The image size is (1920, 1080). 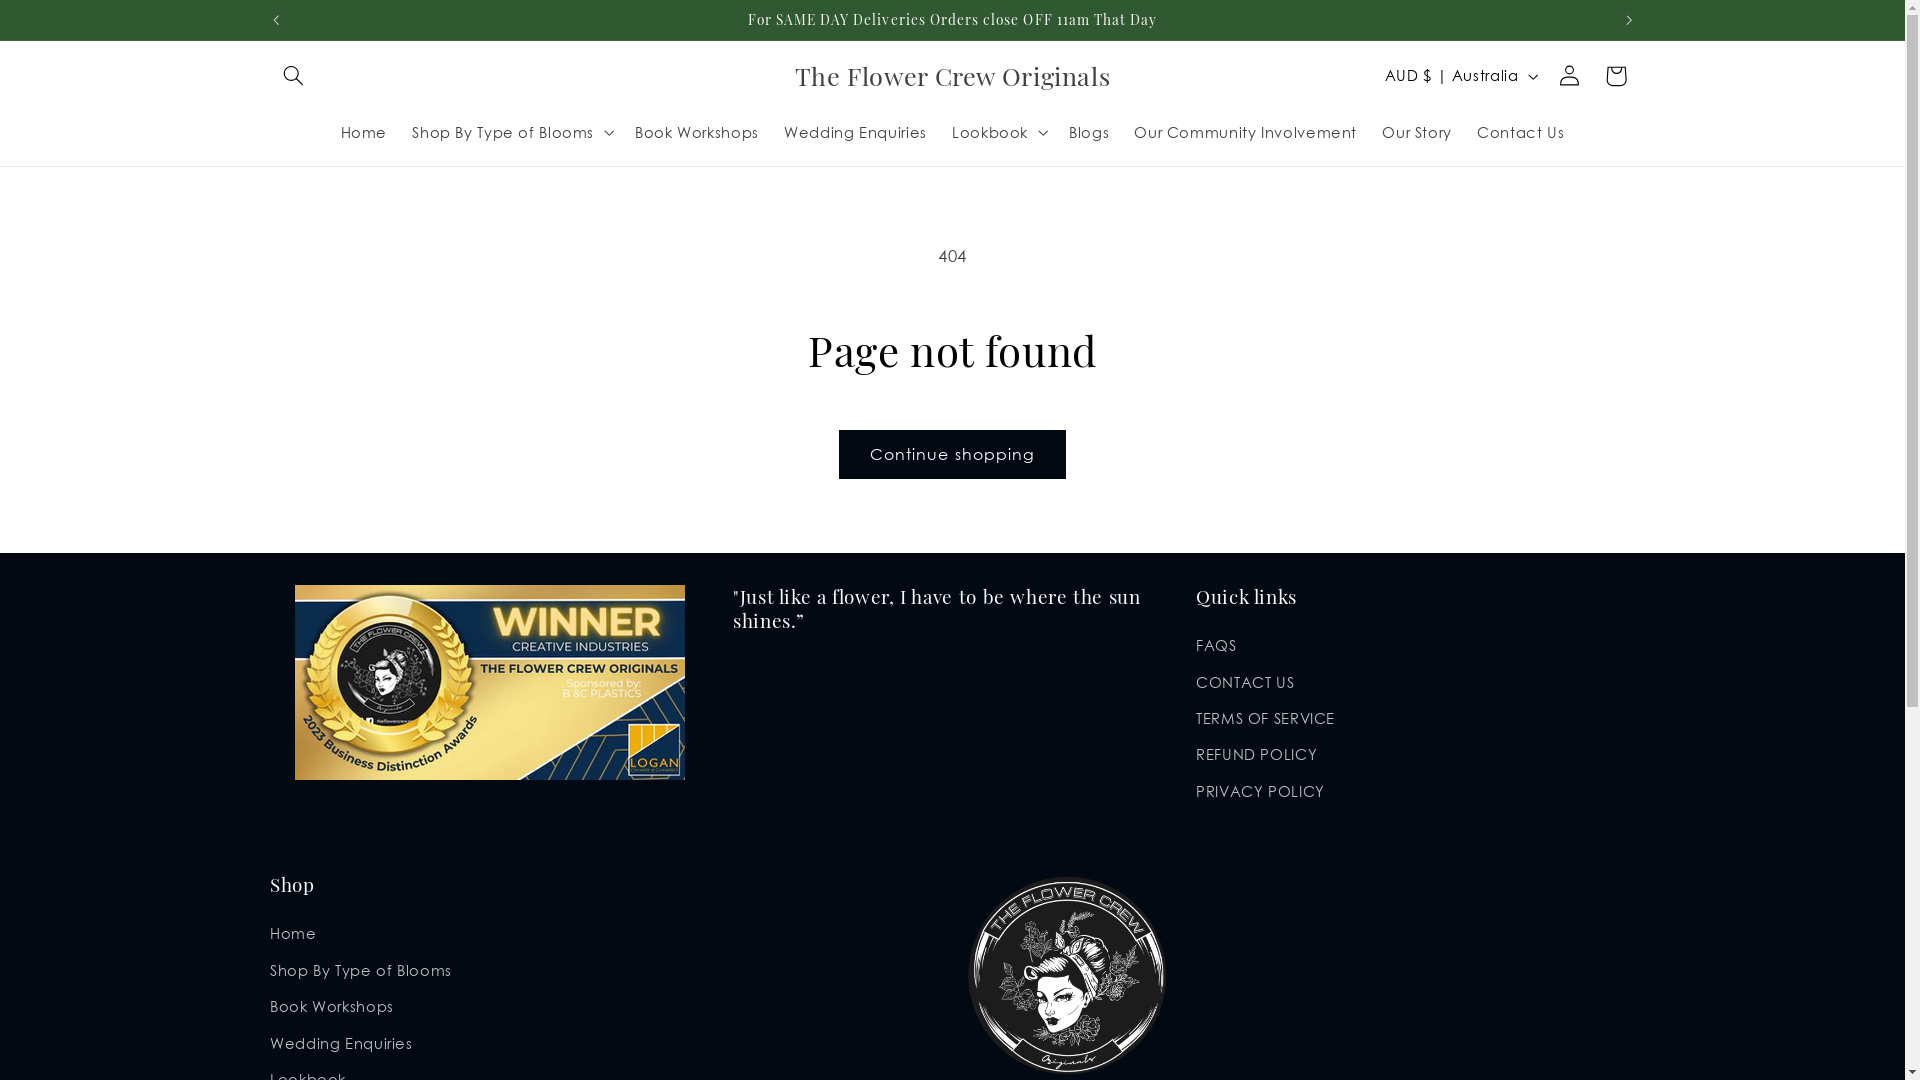 I want to click on Log in, so click(x=1570, y=76).